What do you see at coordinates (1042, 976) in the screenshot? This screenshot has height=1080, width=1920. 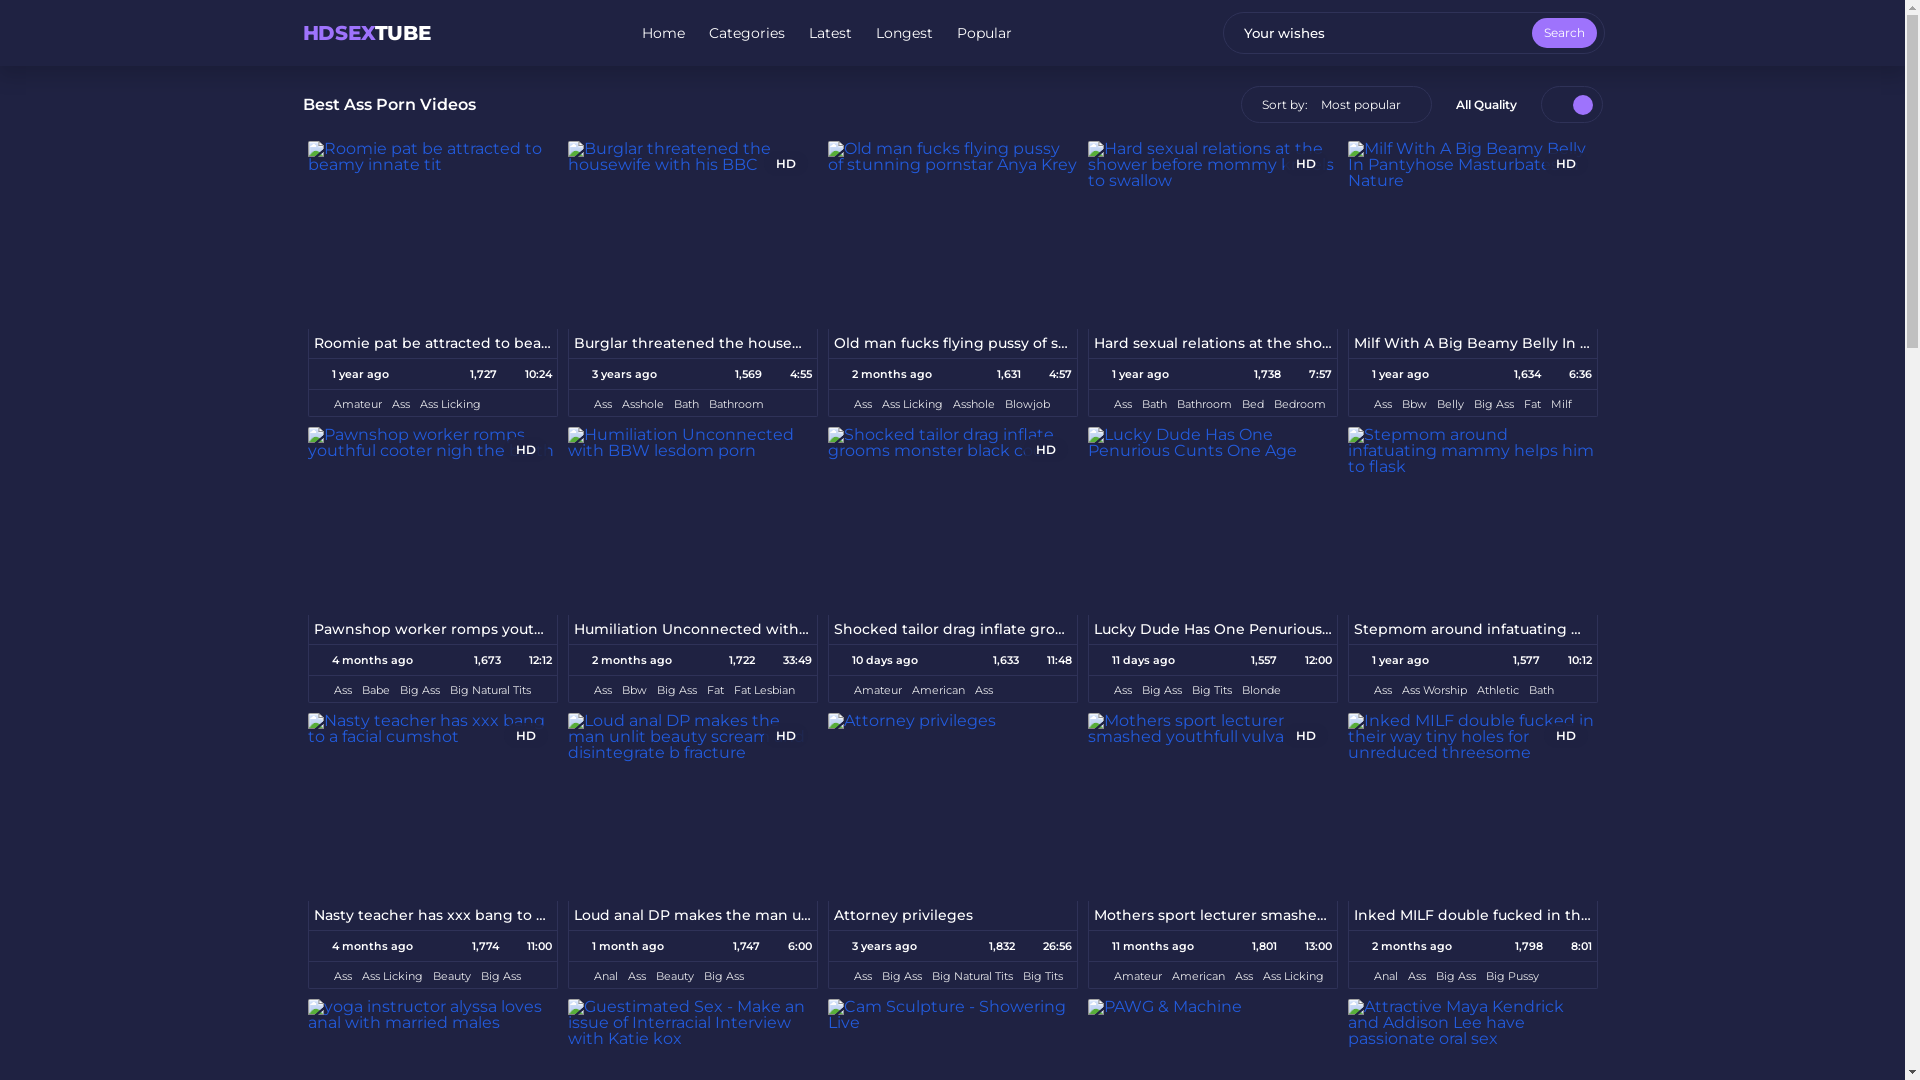 I see `Big Tits` at bounding box center [1042, 976].